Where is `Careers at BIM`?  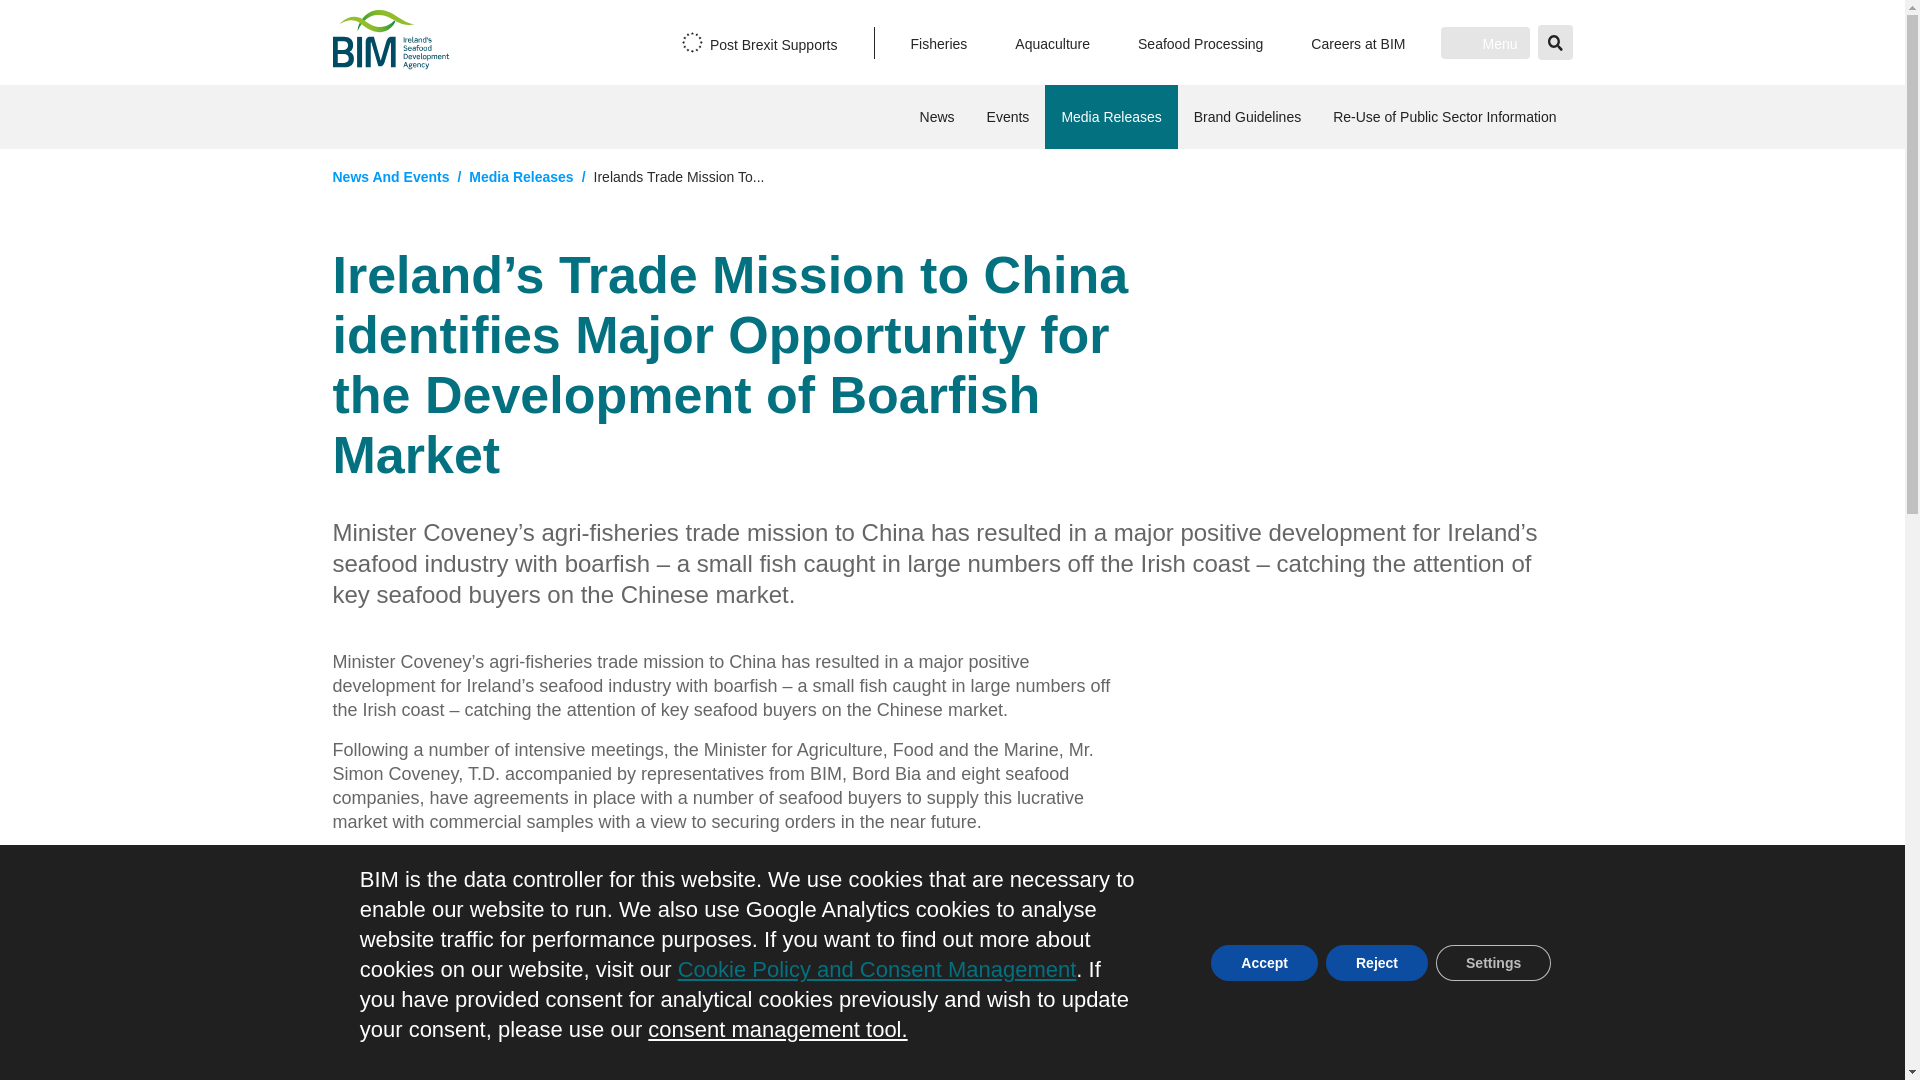
Careers at BIM is located at coordinates (1358, 44).